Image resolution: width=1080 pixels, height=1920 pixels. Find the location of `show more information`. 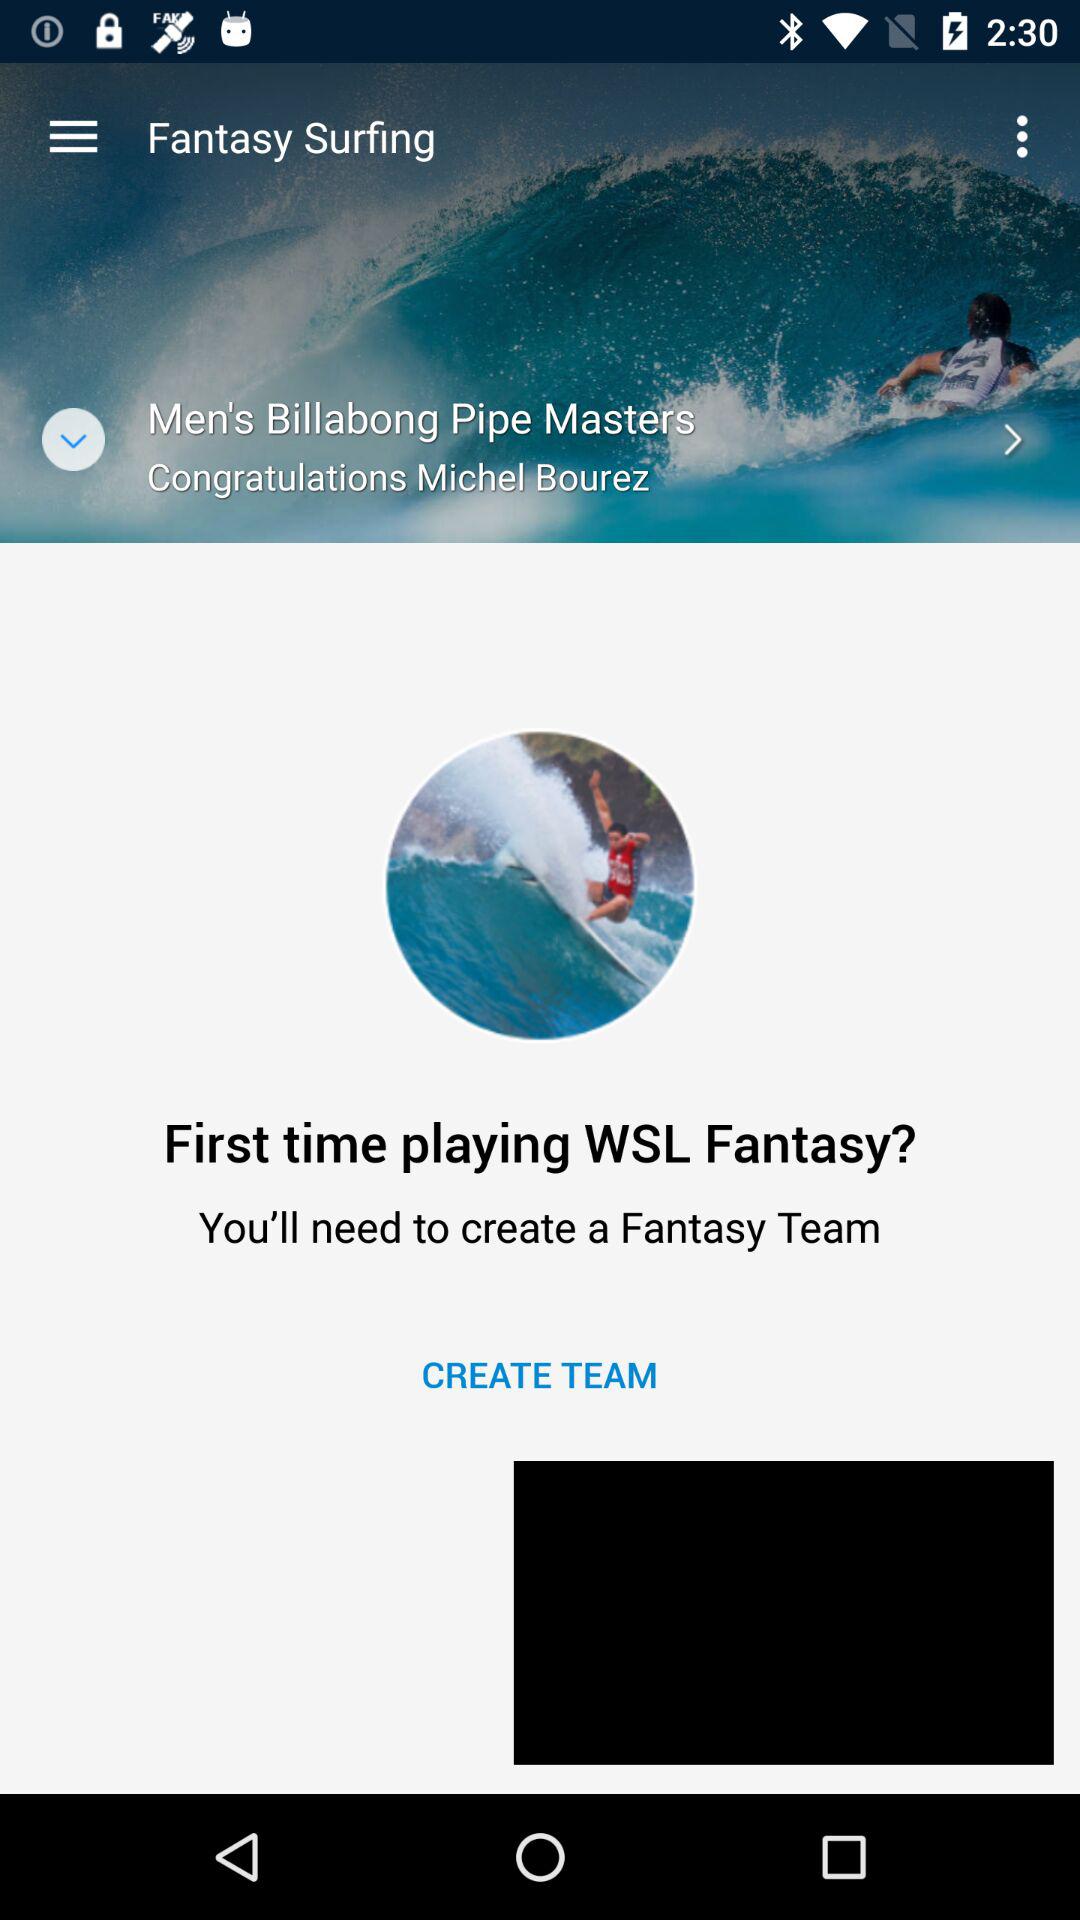

show more information is located at coordinates (74, 440).